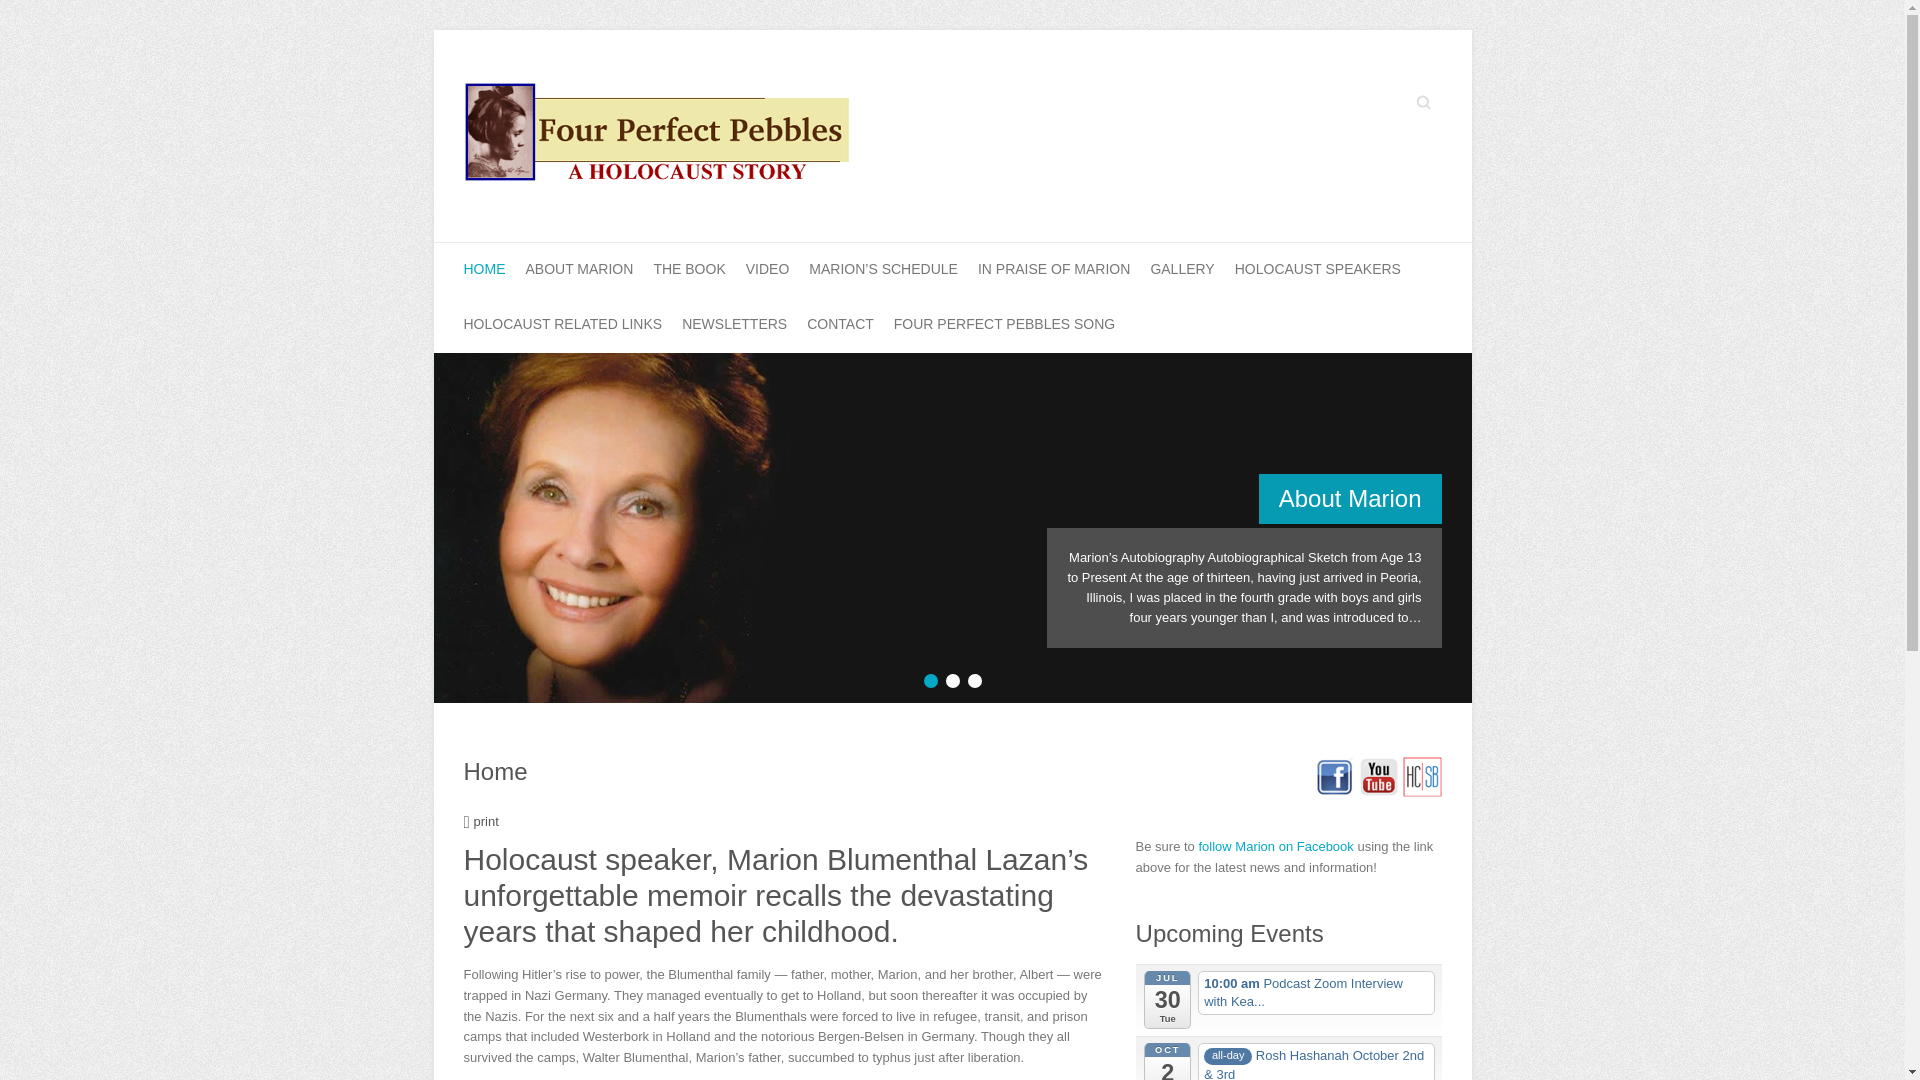 The image size is (1920, 1080). I want to click on CONTACT, so click(840, 326).